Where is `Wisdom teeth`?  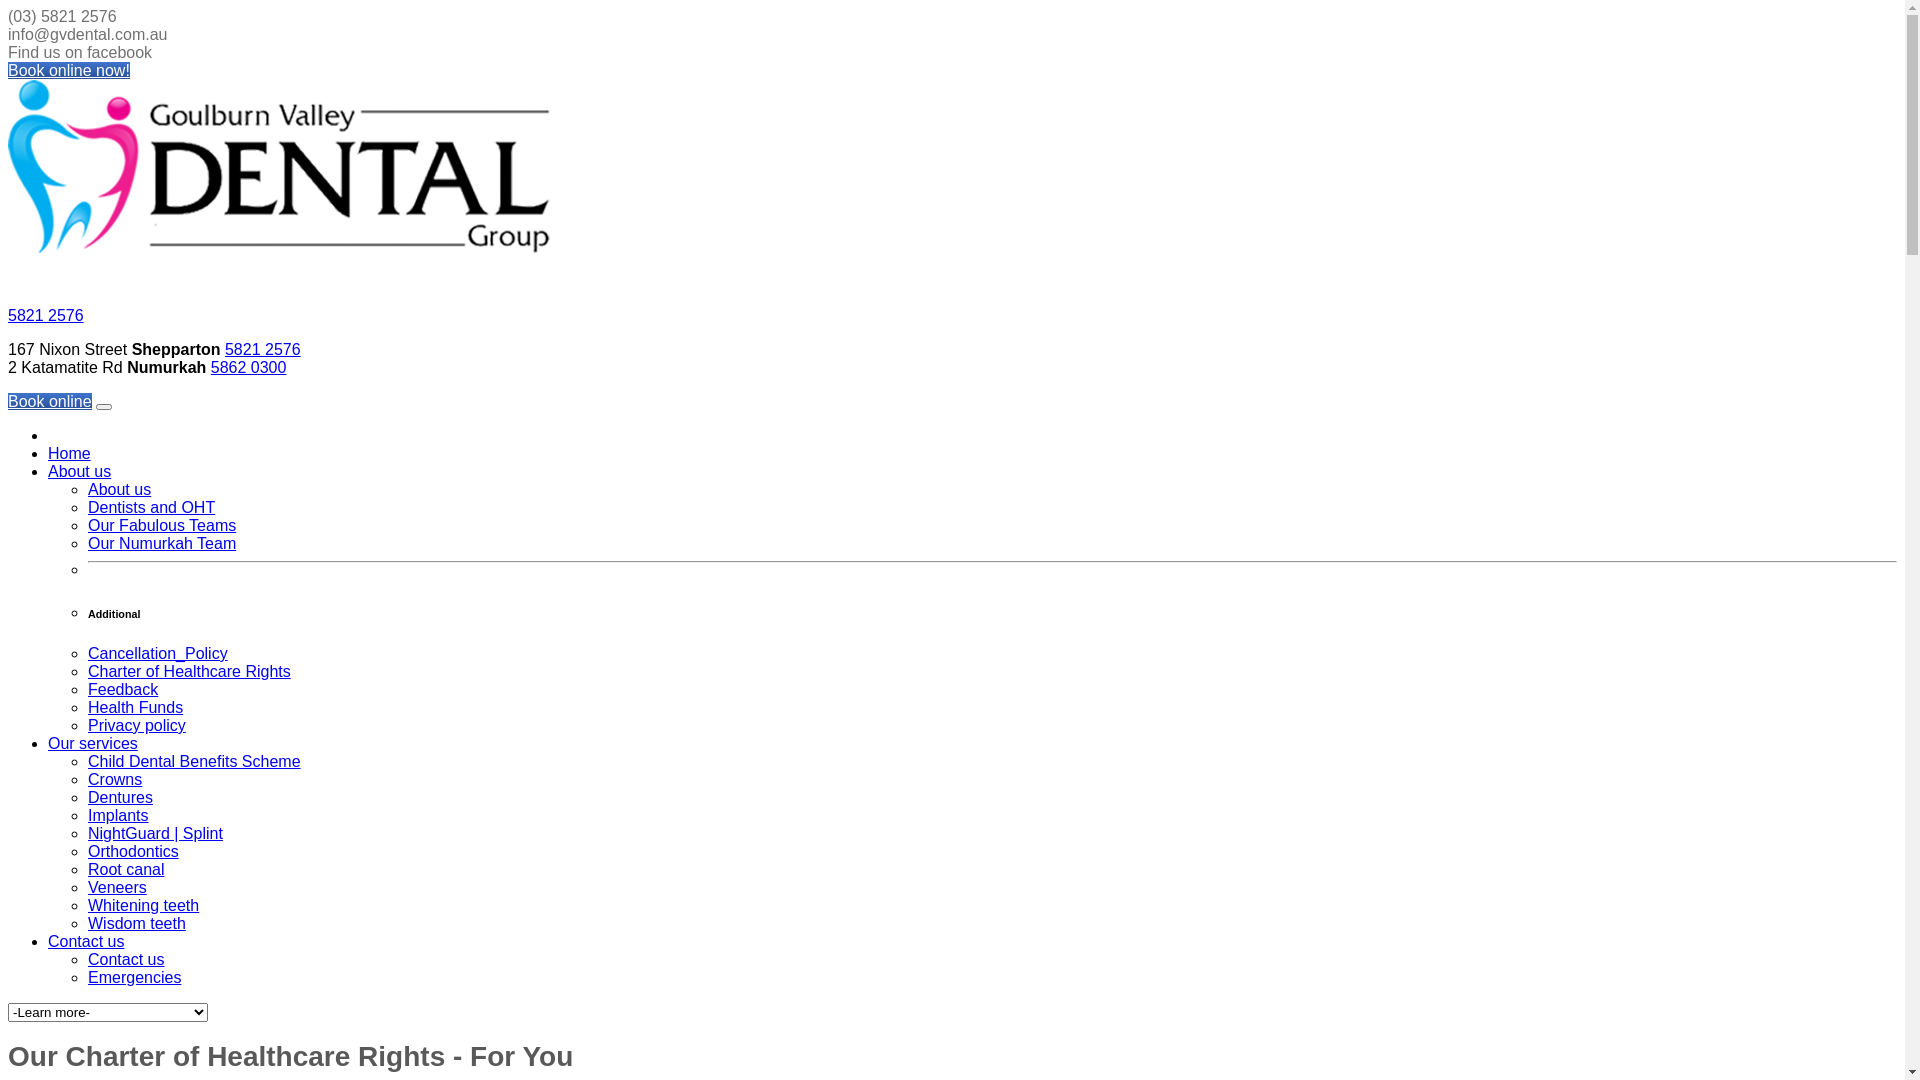
Wisdom teeth is located at coordinates (137, 924).